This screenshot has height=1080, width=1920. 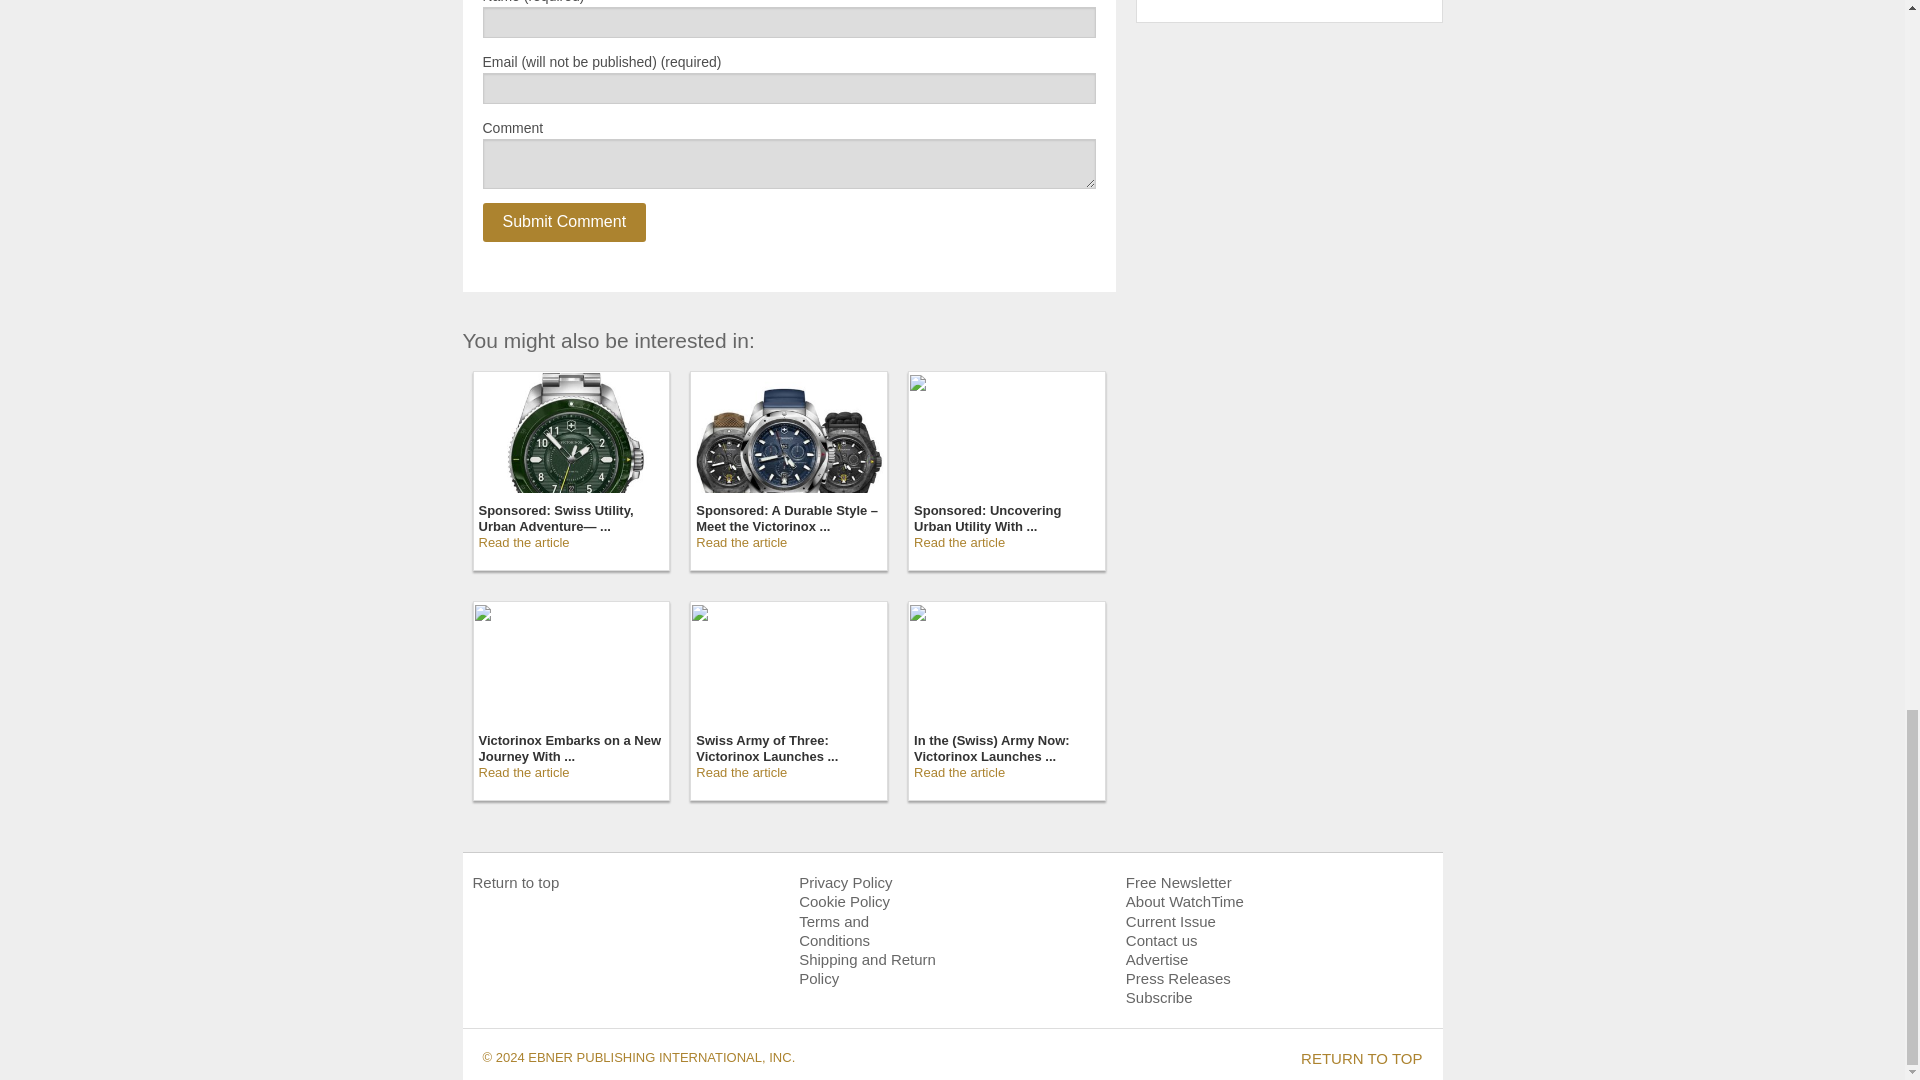 What do you see at coordinates (563, 222) in the screenshot?
I see `Submit Comment` at bounding box center [563, 222].